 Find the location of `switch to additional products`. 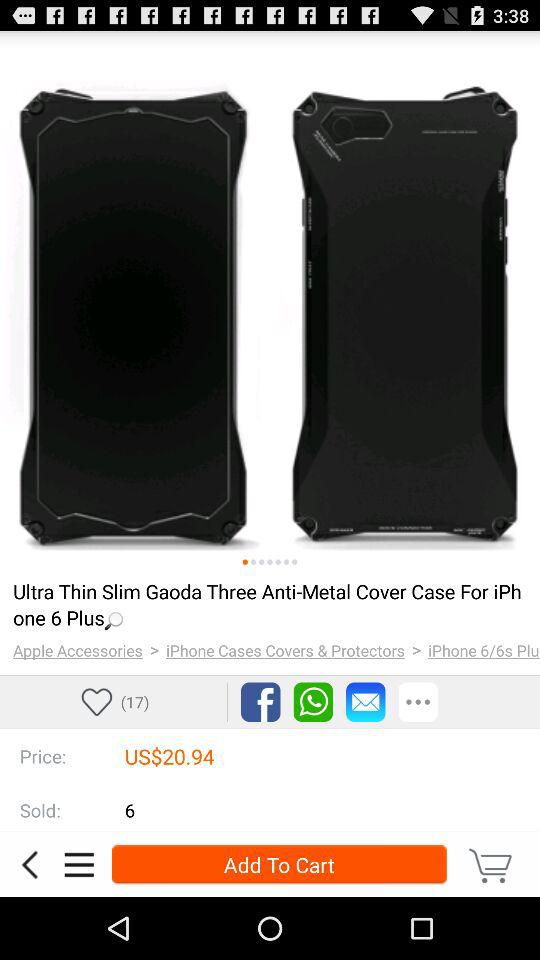

switch to additional products is located at coordinates (262, 562).